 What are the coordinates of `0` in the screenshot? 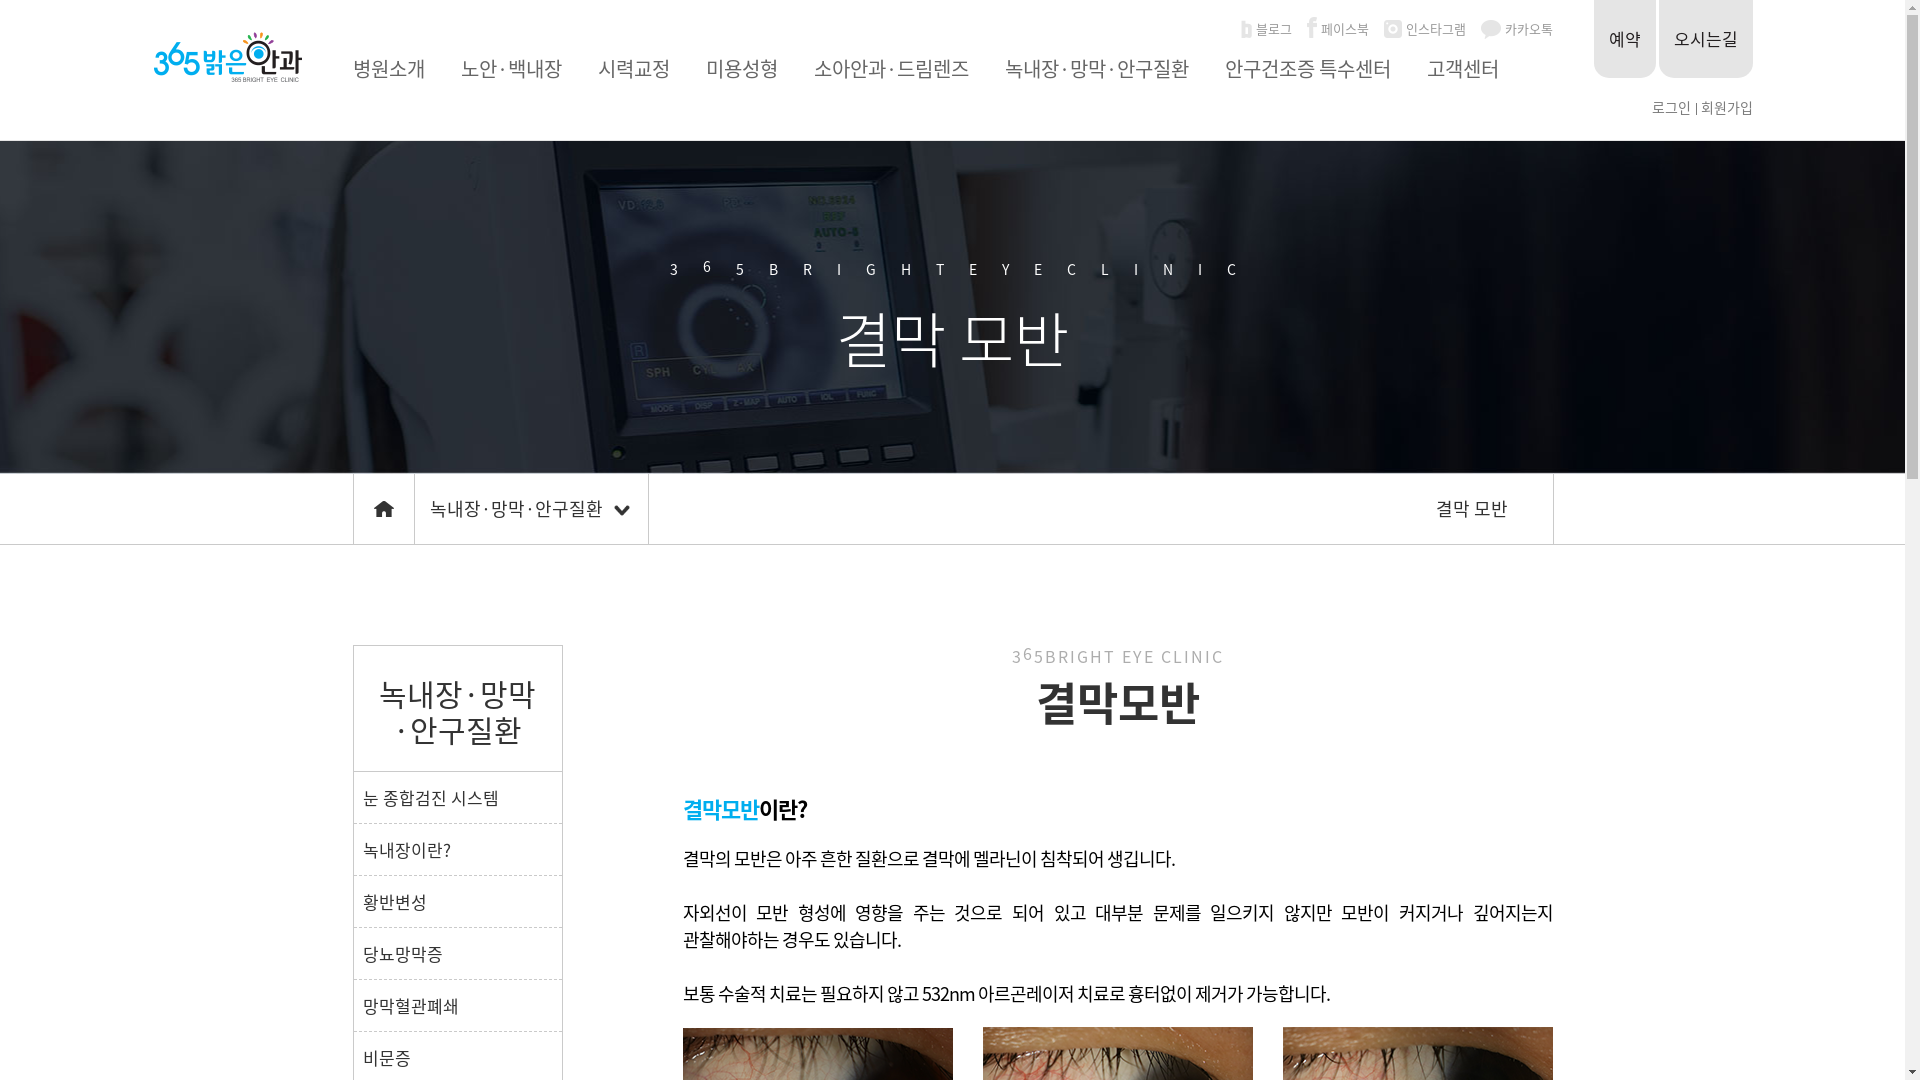 It's located at (384, 509).